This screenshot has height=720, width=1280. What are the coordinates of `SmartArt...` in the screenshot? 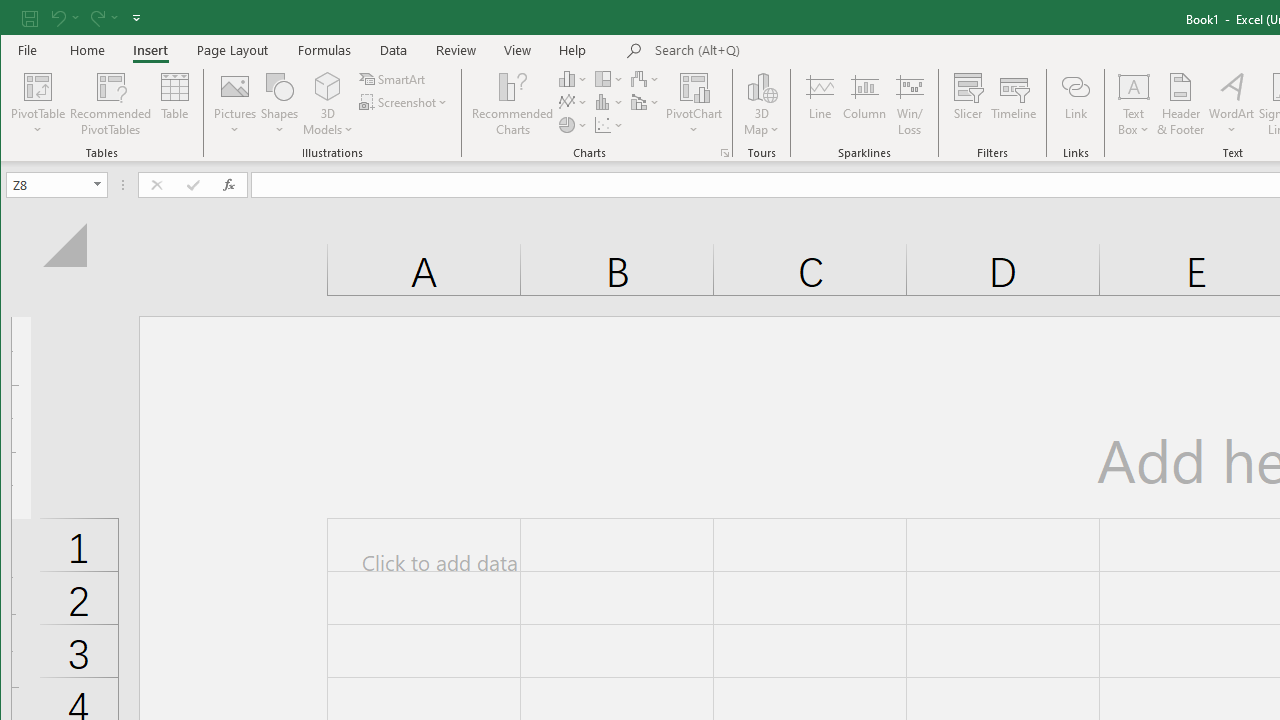 It's located at (394, 78).